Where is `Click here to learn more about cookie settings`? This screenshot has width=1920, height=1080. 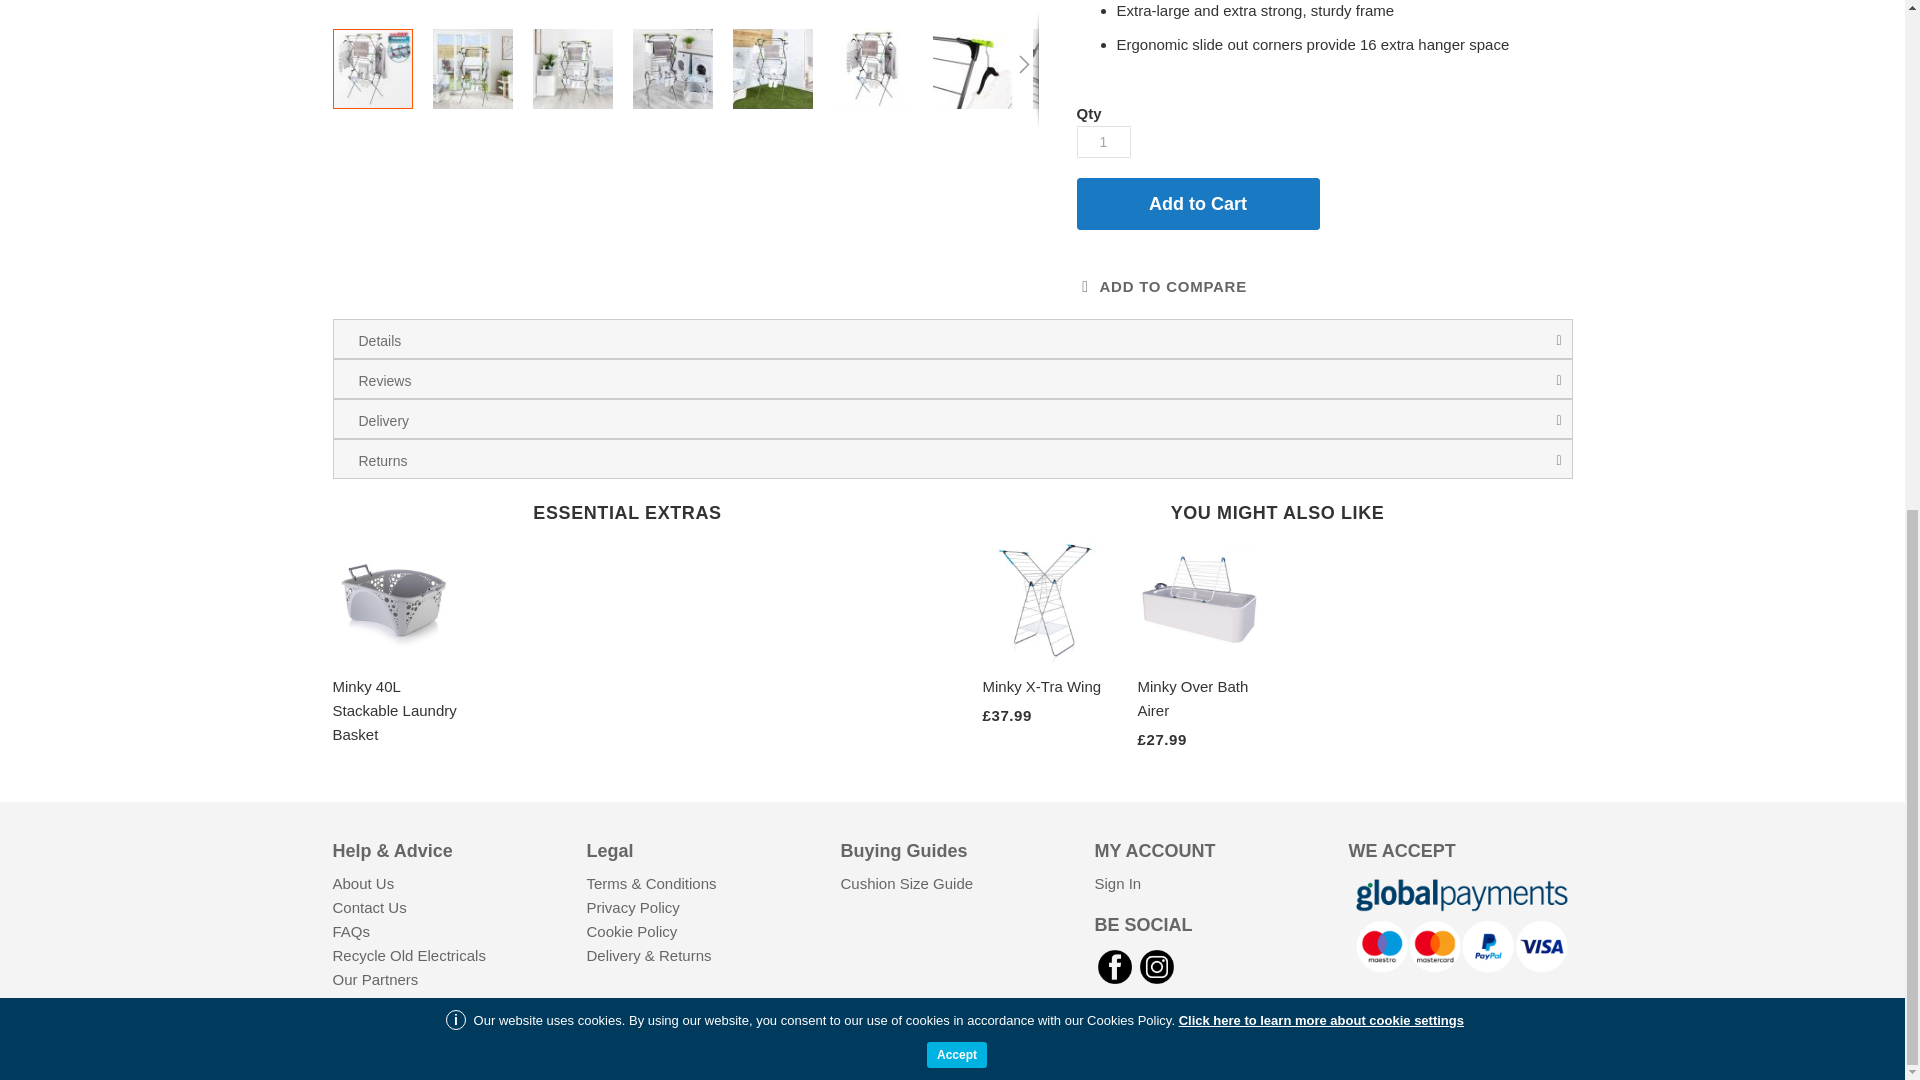 Click here to learn more about cookie settings is located at coordinates (1320, 56).